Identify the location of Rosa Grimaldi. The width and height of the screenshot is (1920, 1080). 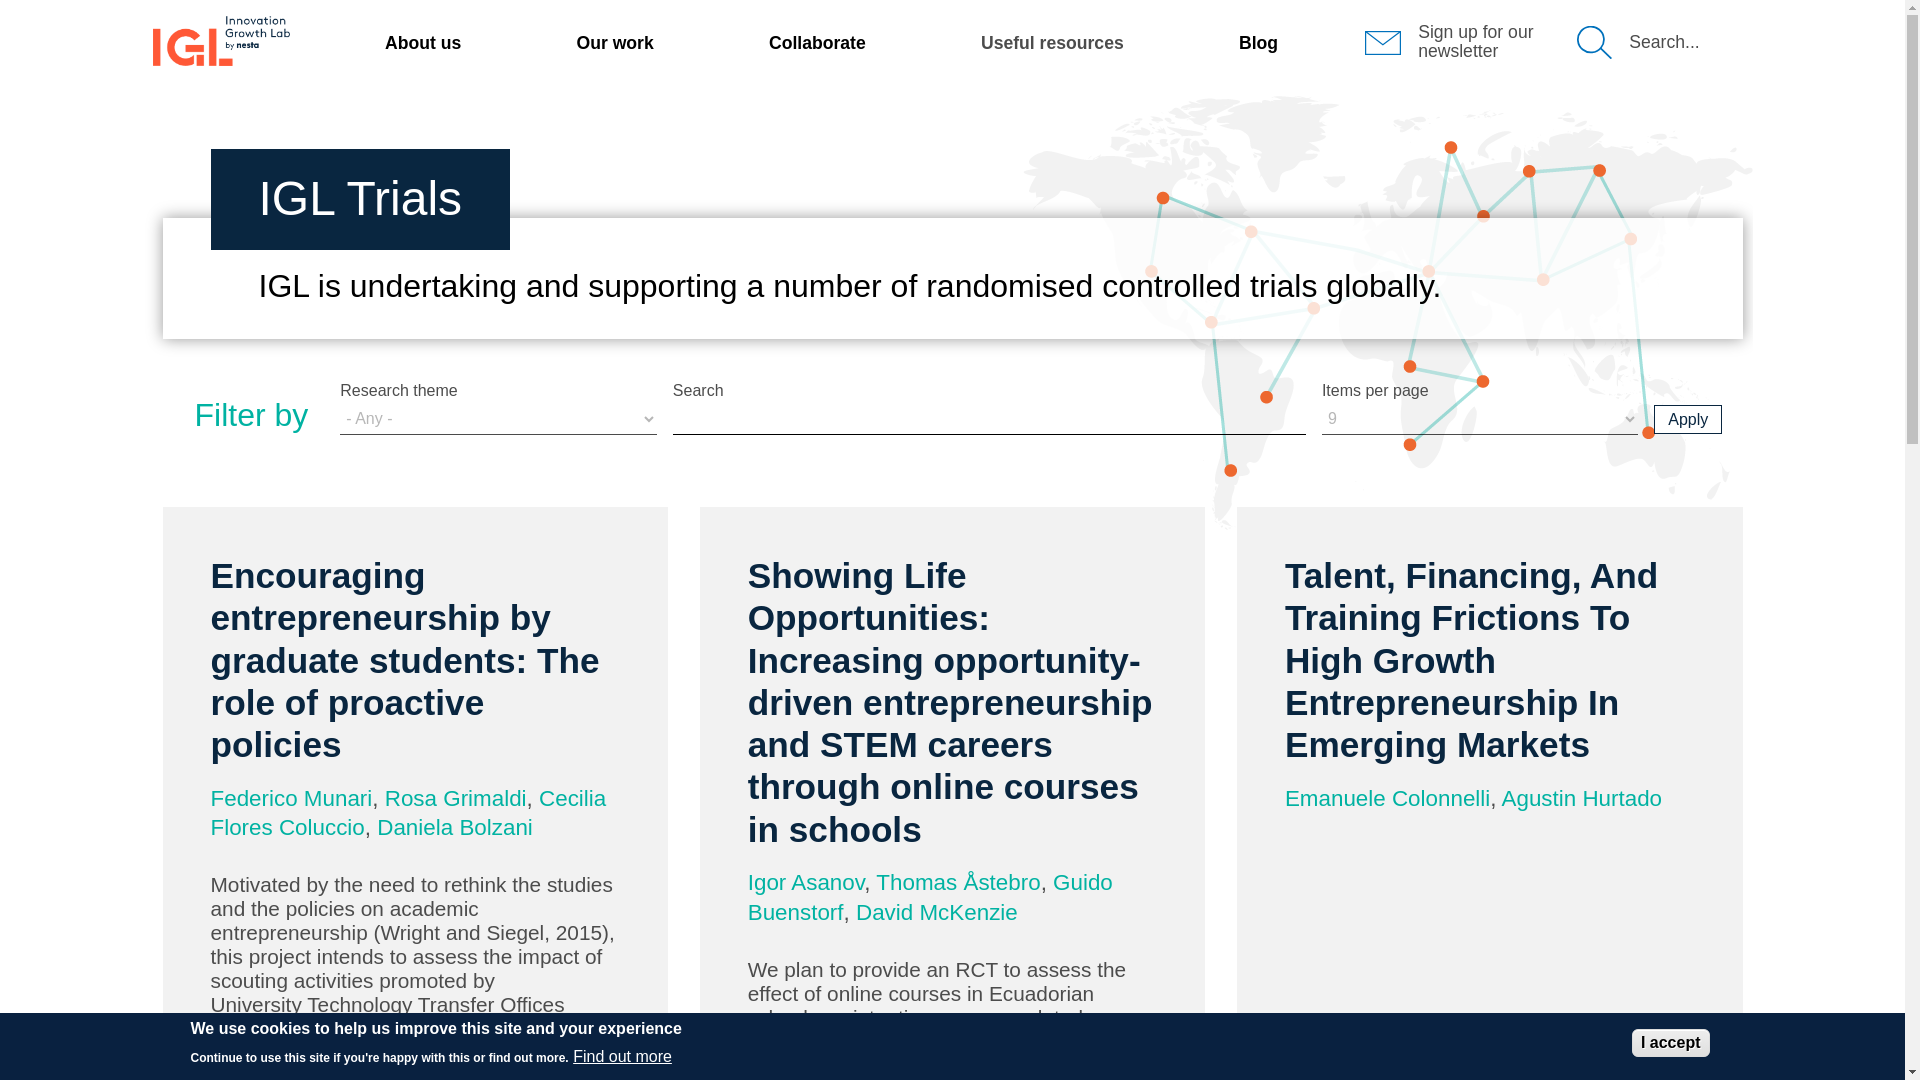
(456, 798).